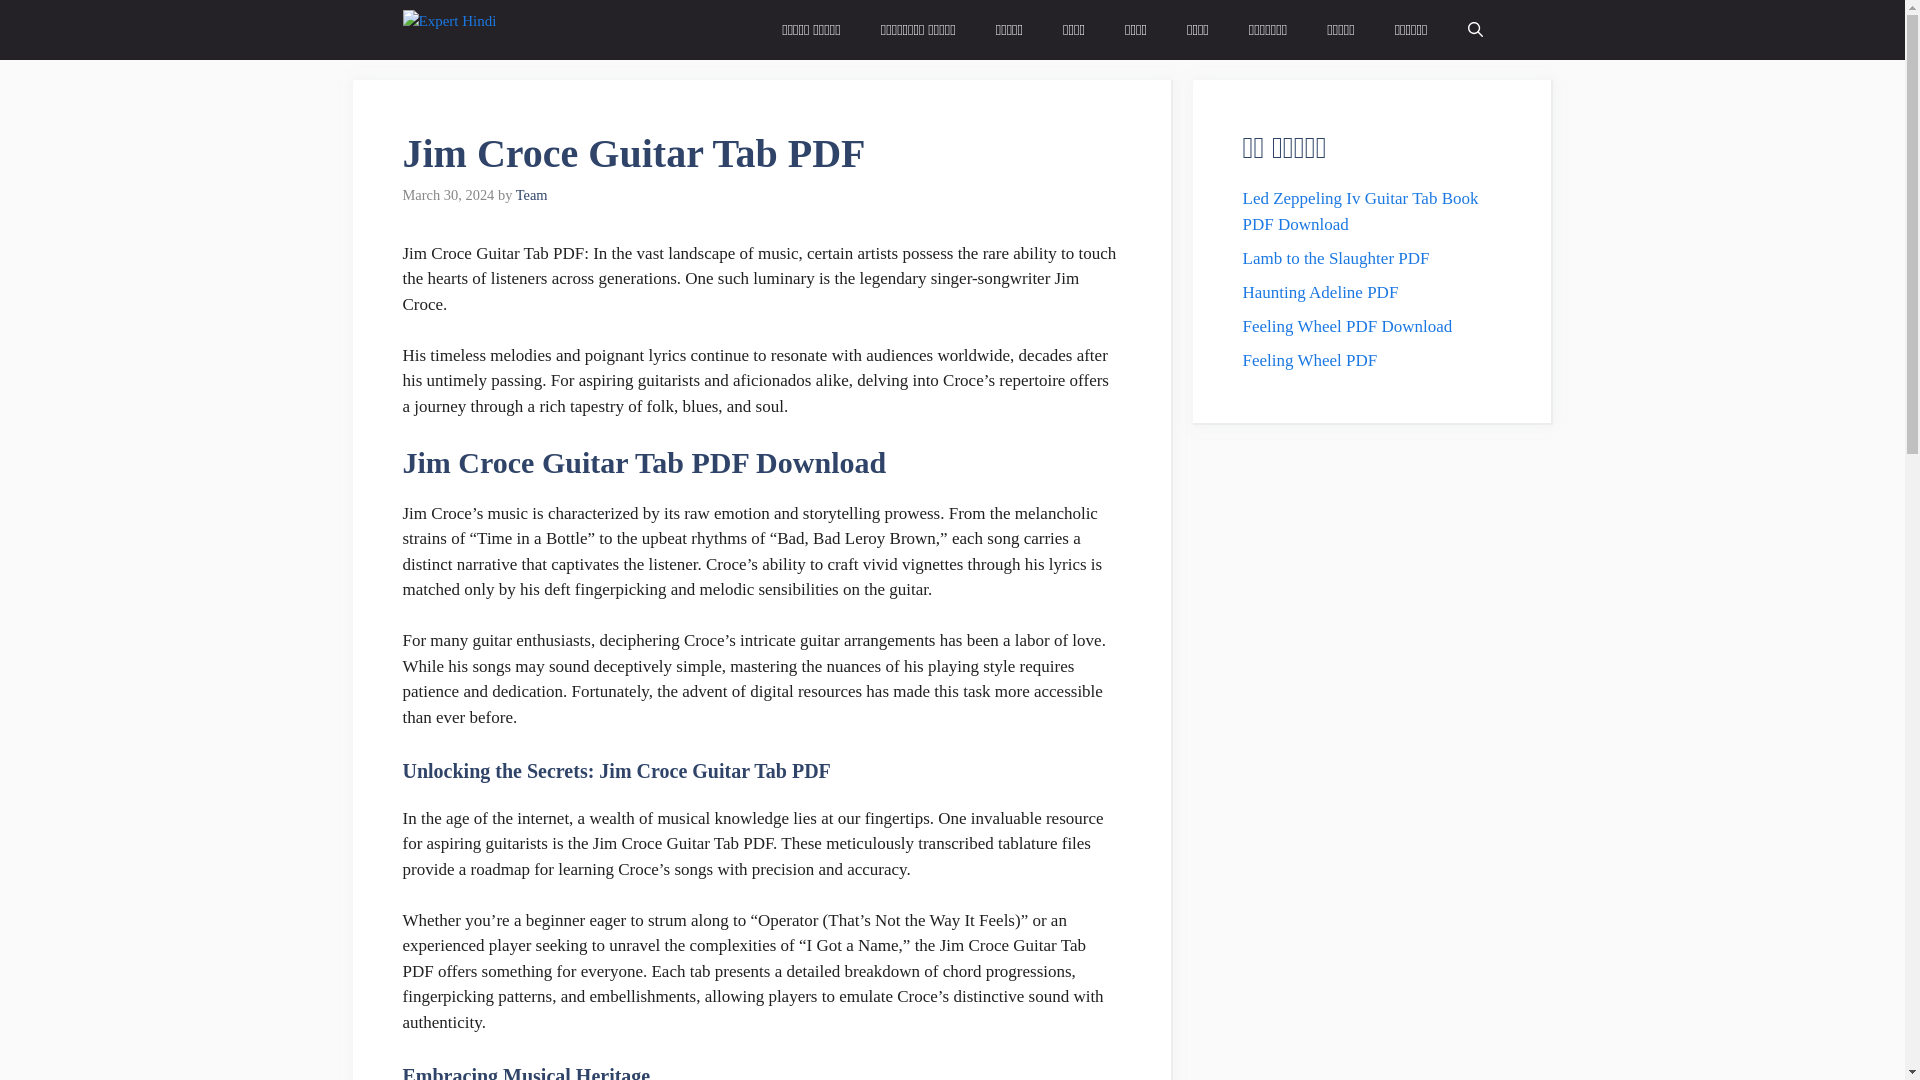 The image size is (1920, 1080). What do you see at coordinates (532, 194) in the screenshot?
I see `View all posts by Team` at bounding box center [532, 194].